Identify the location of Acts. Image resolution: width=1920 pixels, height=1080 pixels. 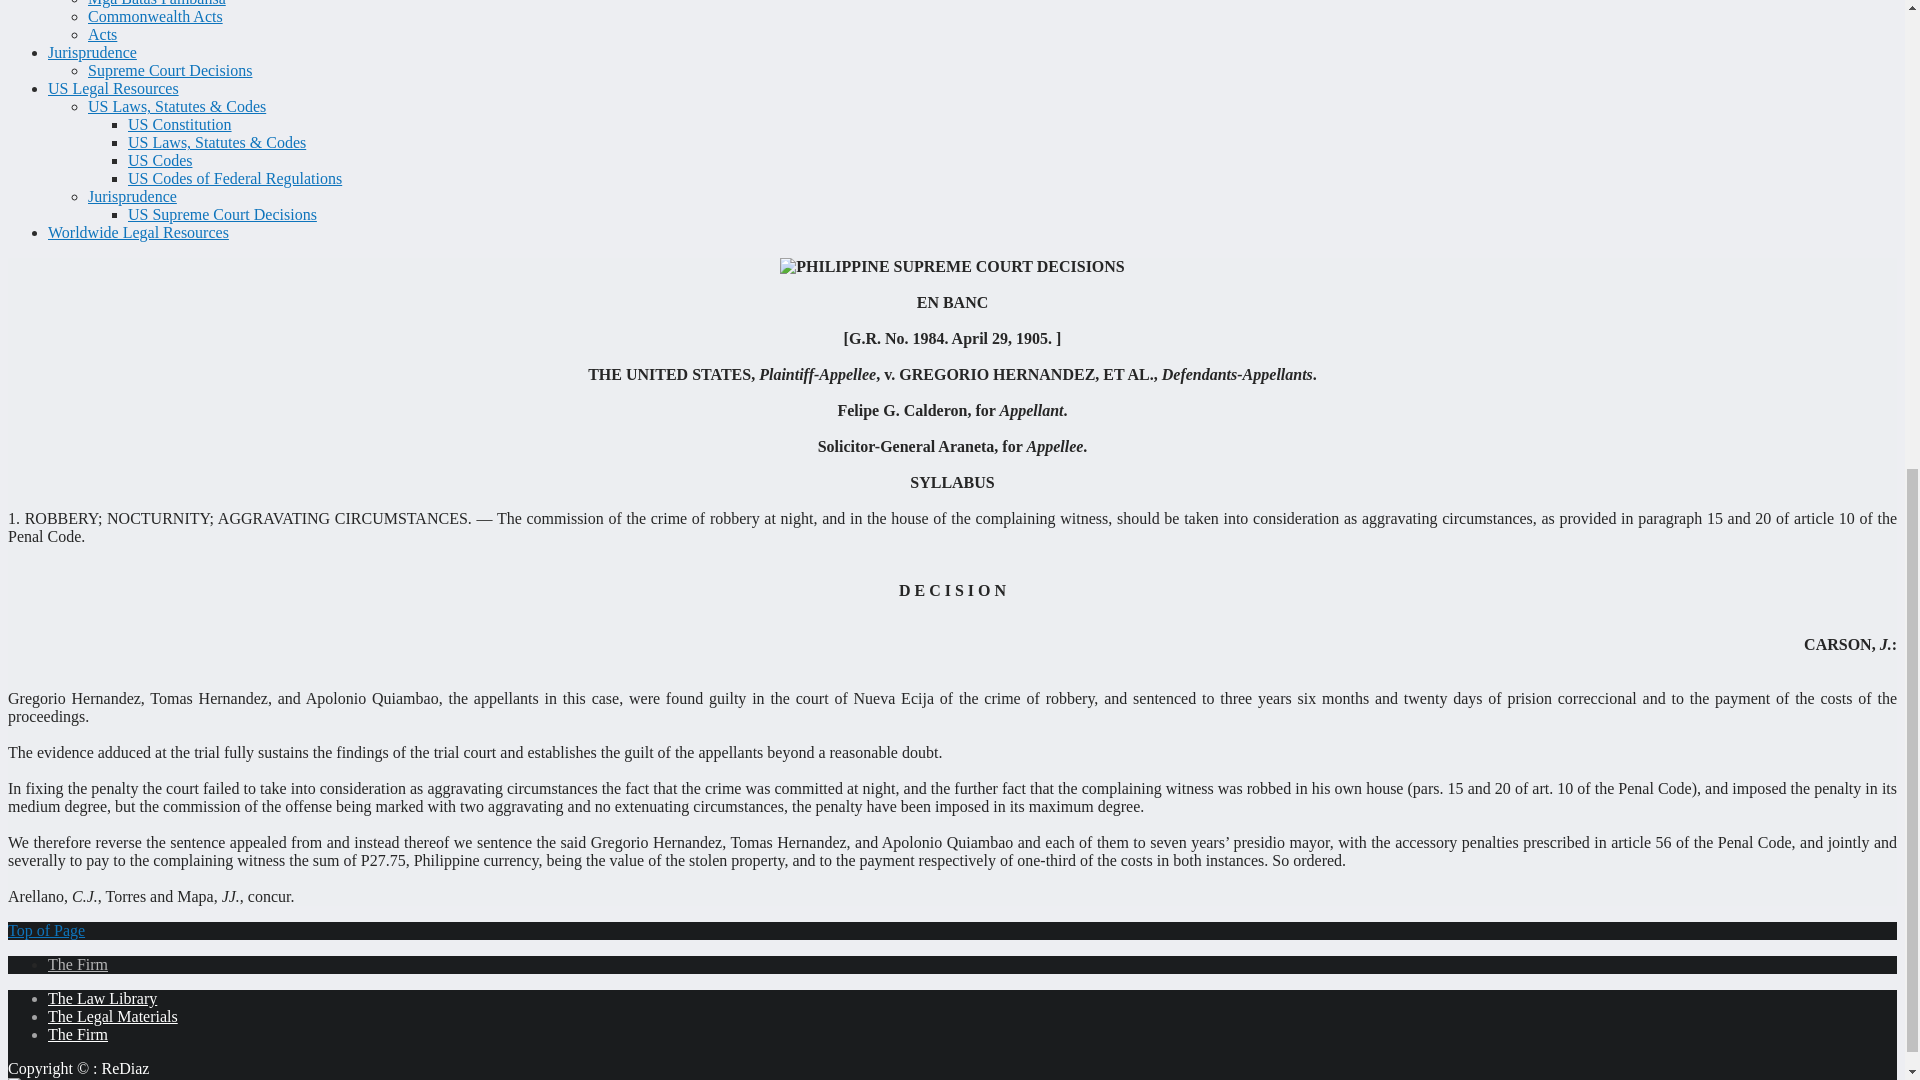
(102, 34).